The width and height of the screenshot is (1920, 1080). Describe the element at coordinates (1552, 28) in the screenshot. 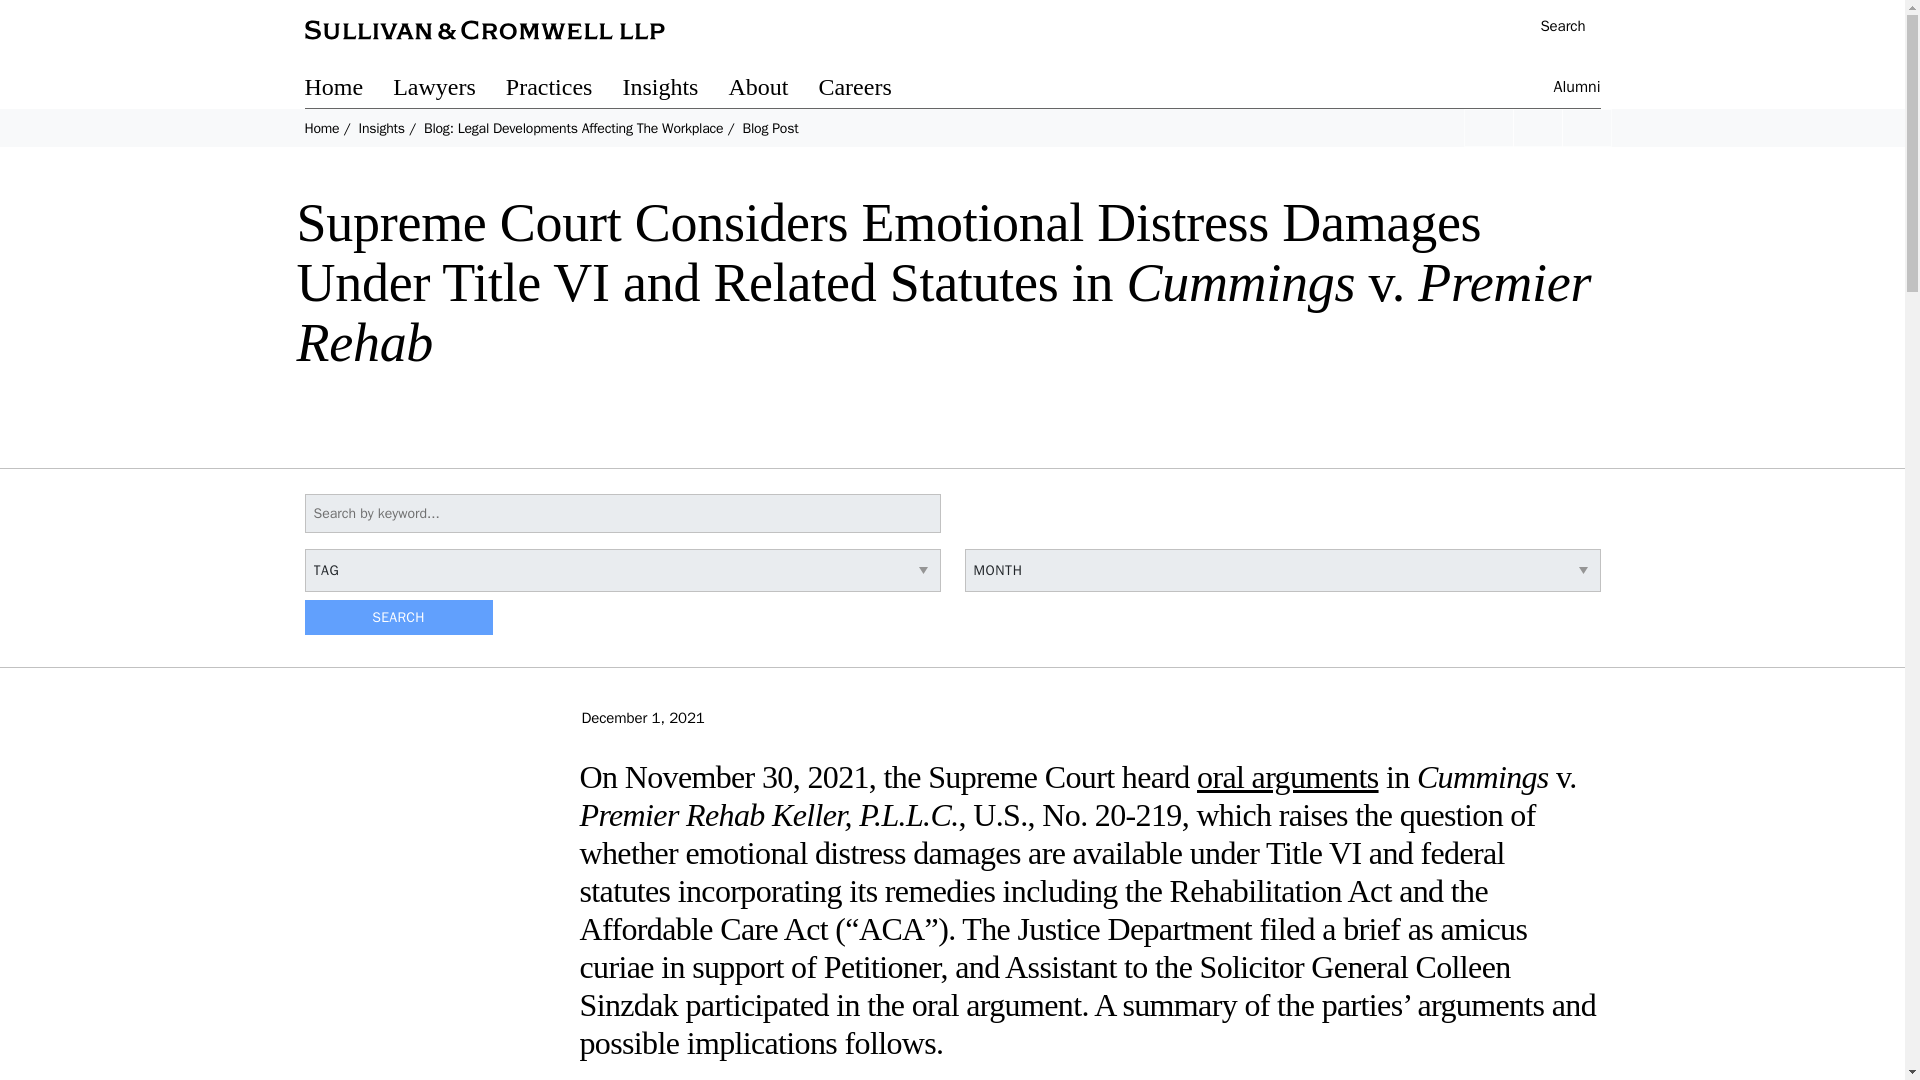

I see `Search` at that location.